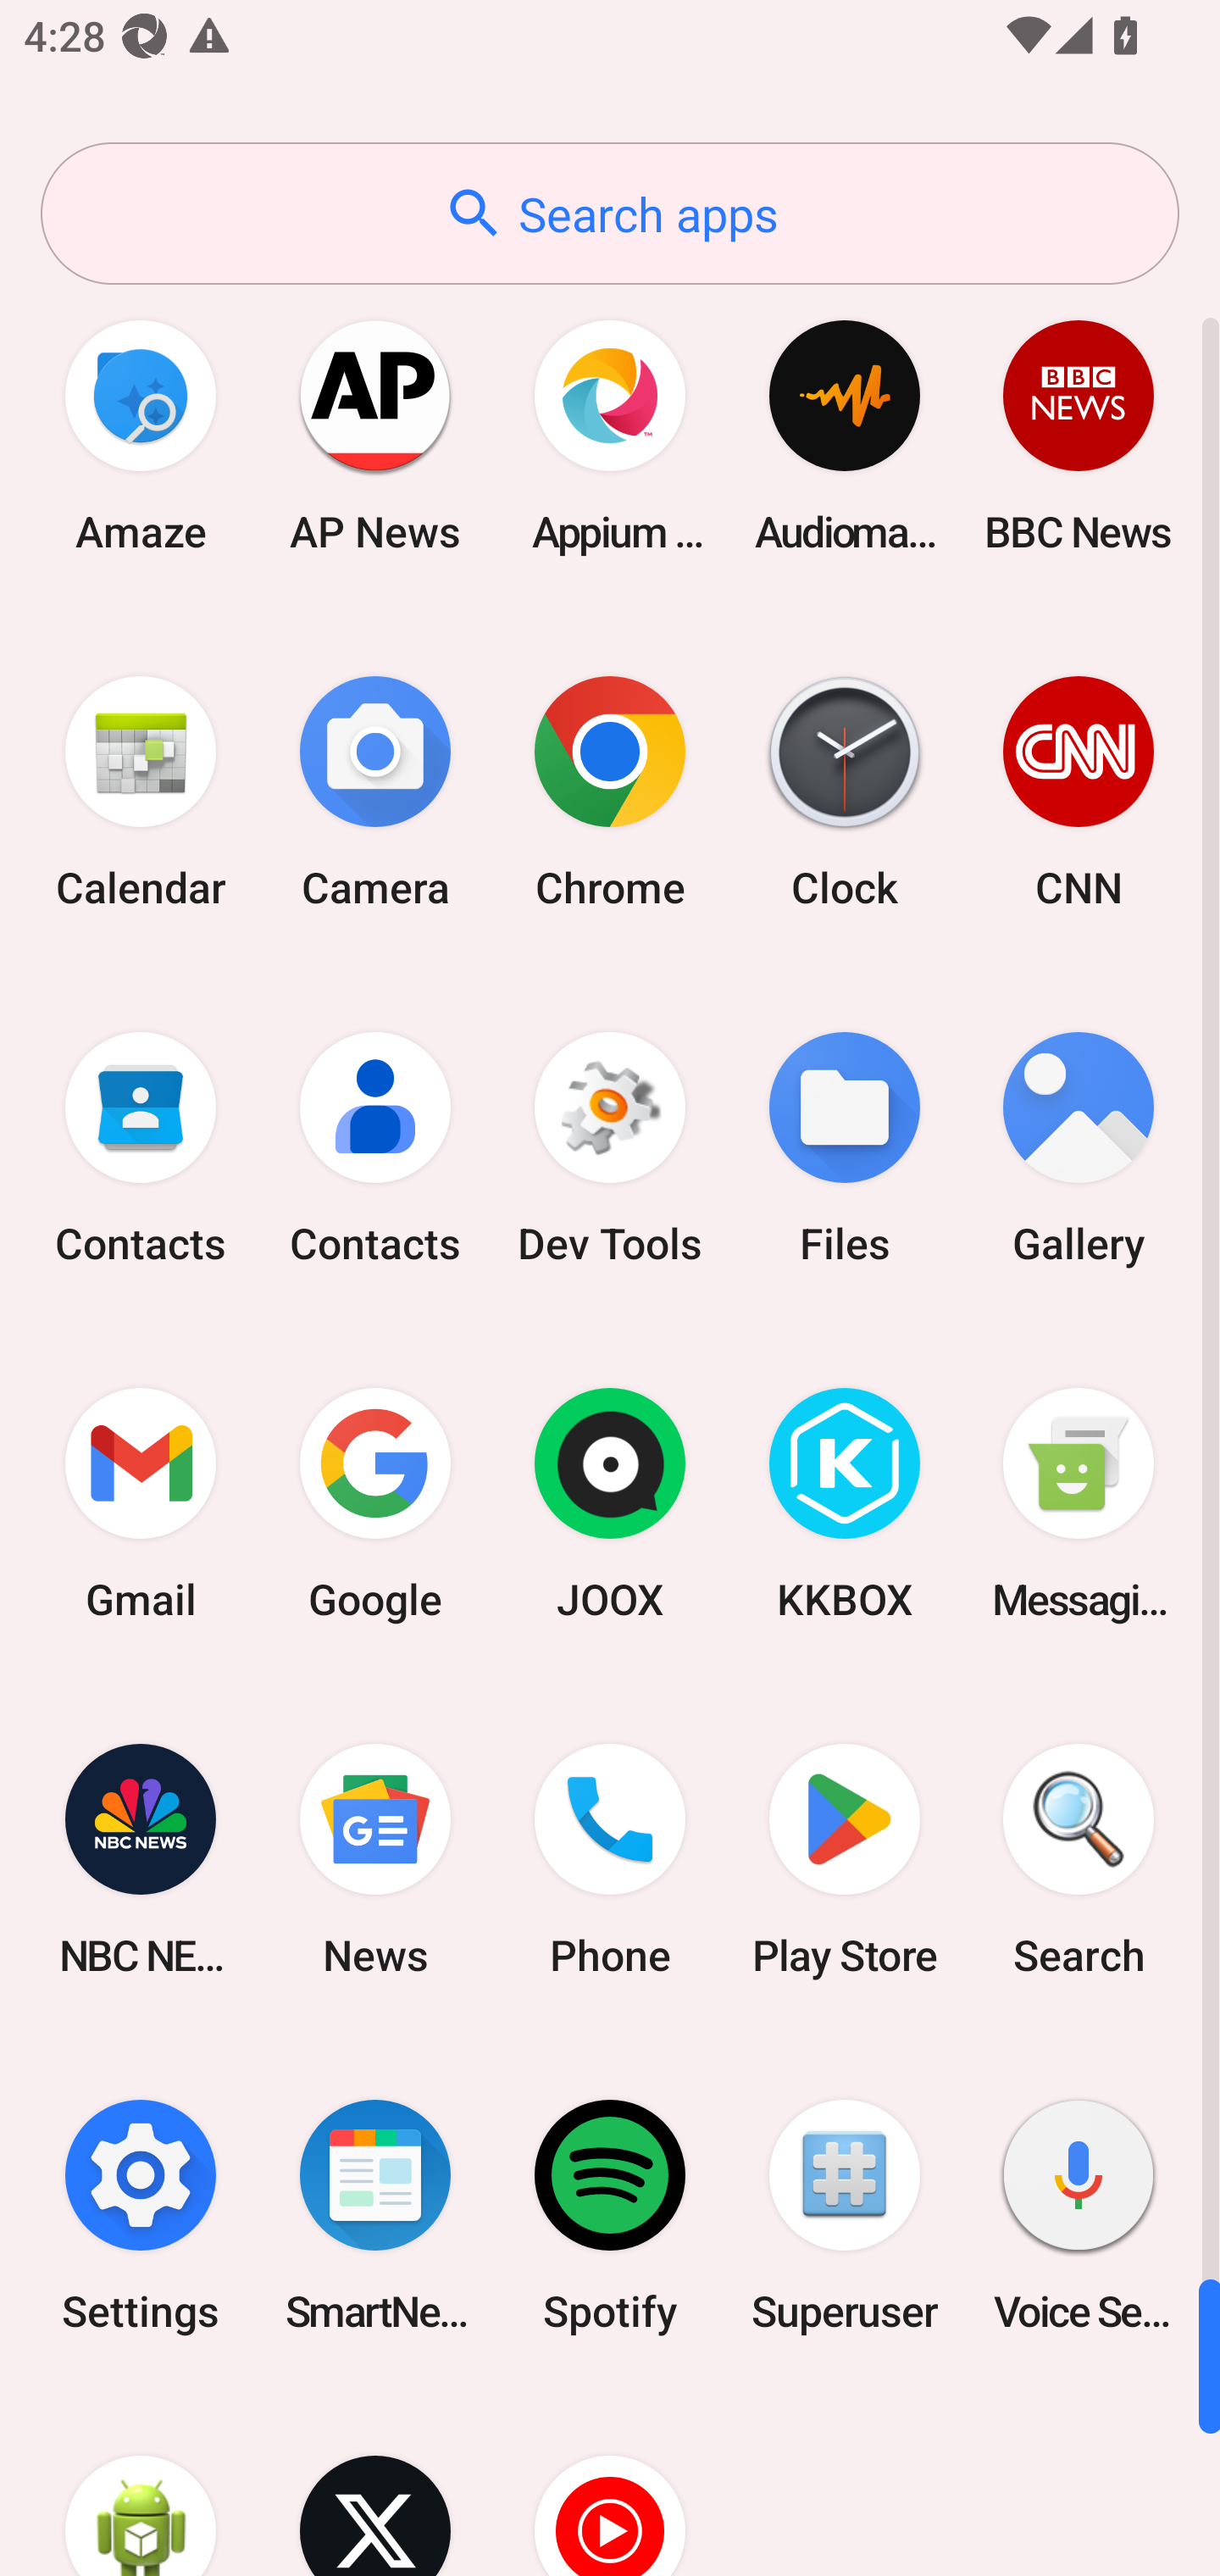 The height and width of the screenshot is (2576, 1220). I want to click on Amaze, so click(141, 436).